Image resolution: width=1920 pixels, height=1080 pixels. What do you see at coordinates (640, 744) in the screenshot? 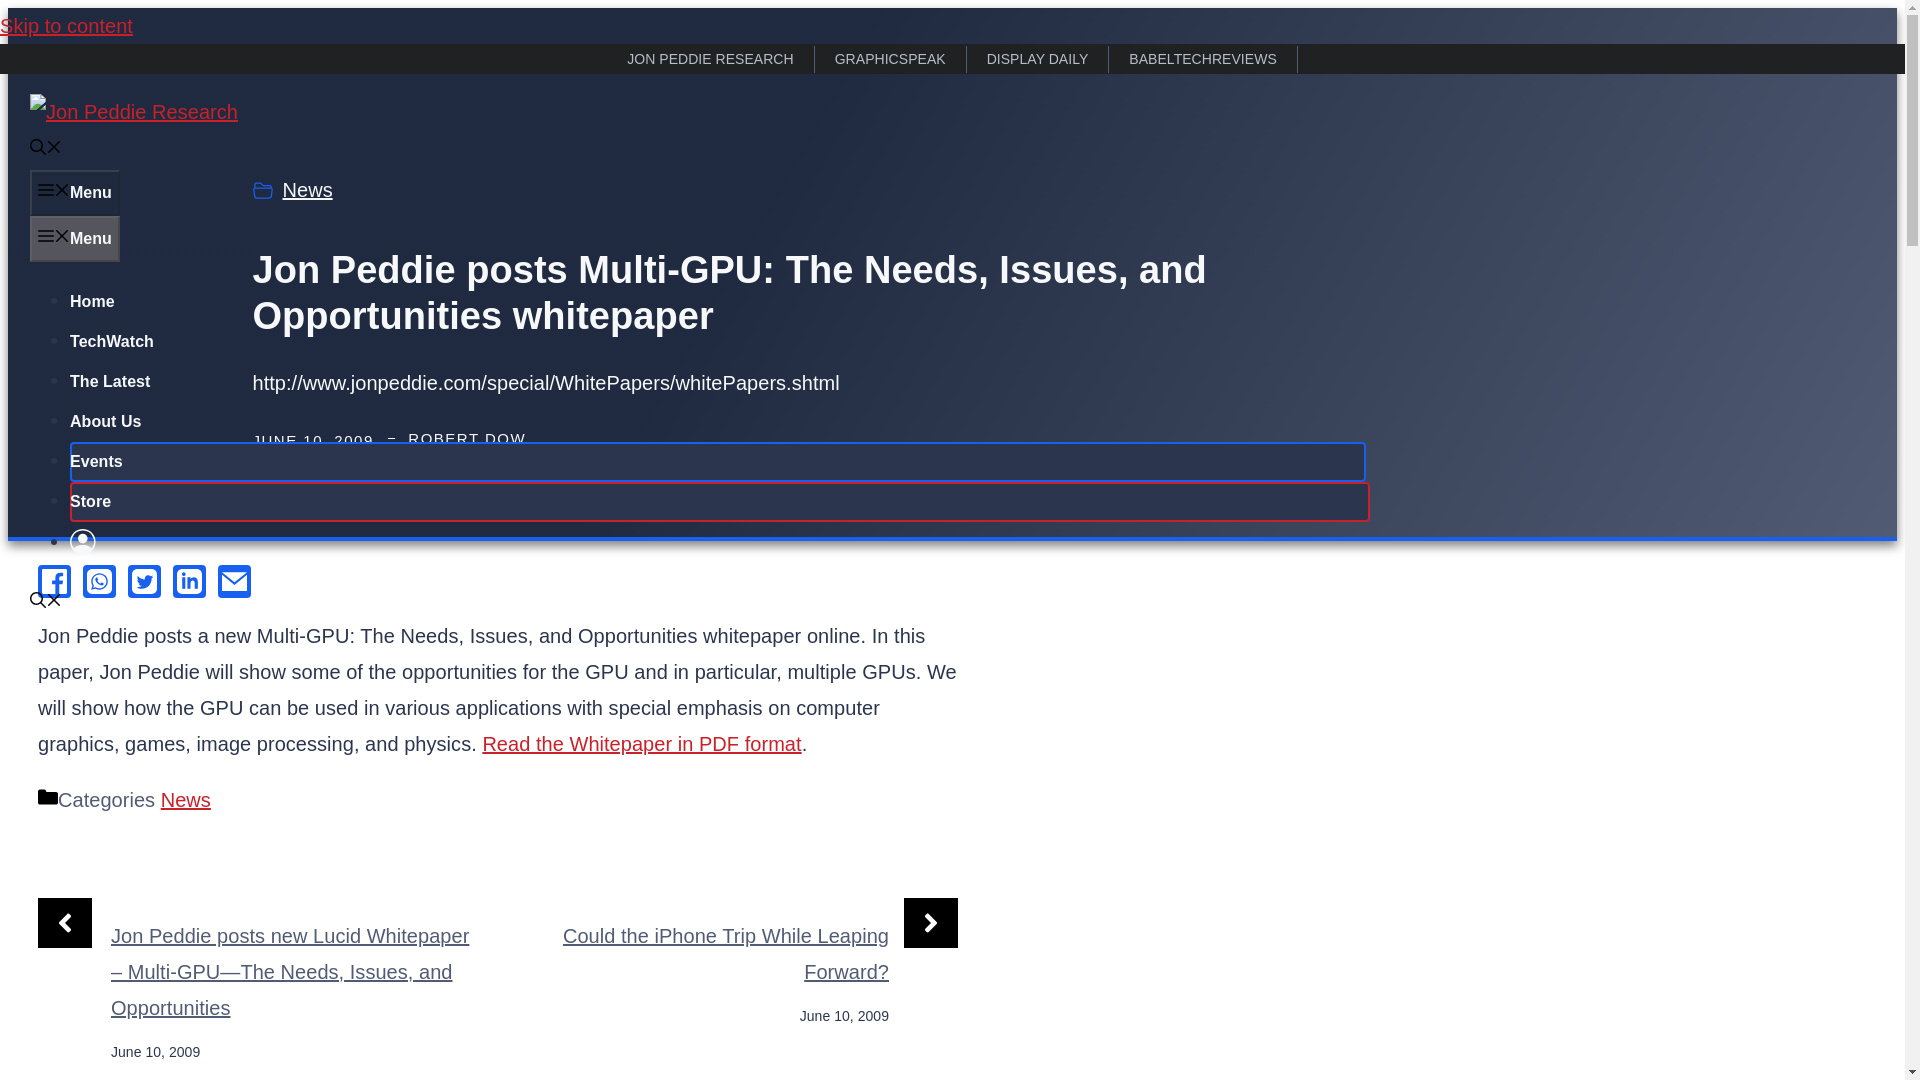
I see `Read the Whitepaper in PDF format` at bounding box center [640, 744].